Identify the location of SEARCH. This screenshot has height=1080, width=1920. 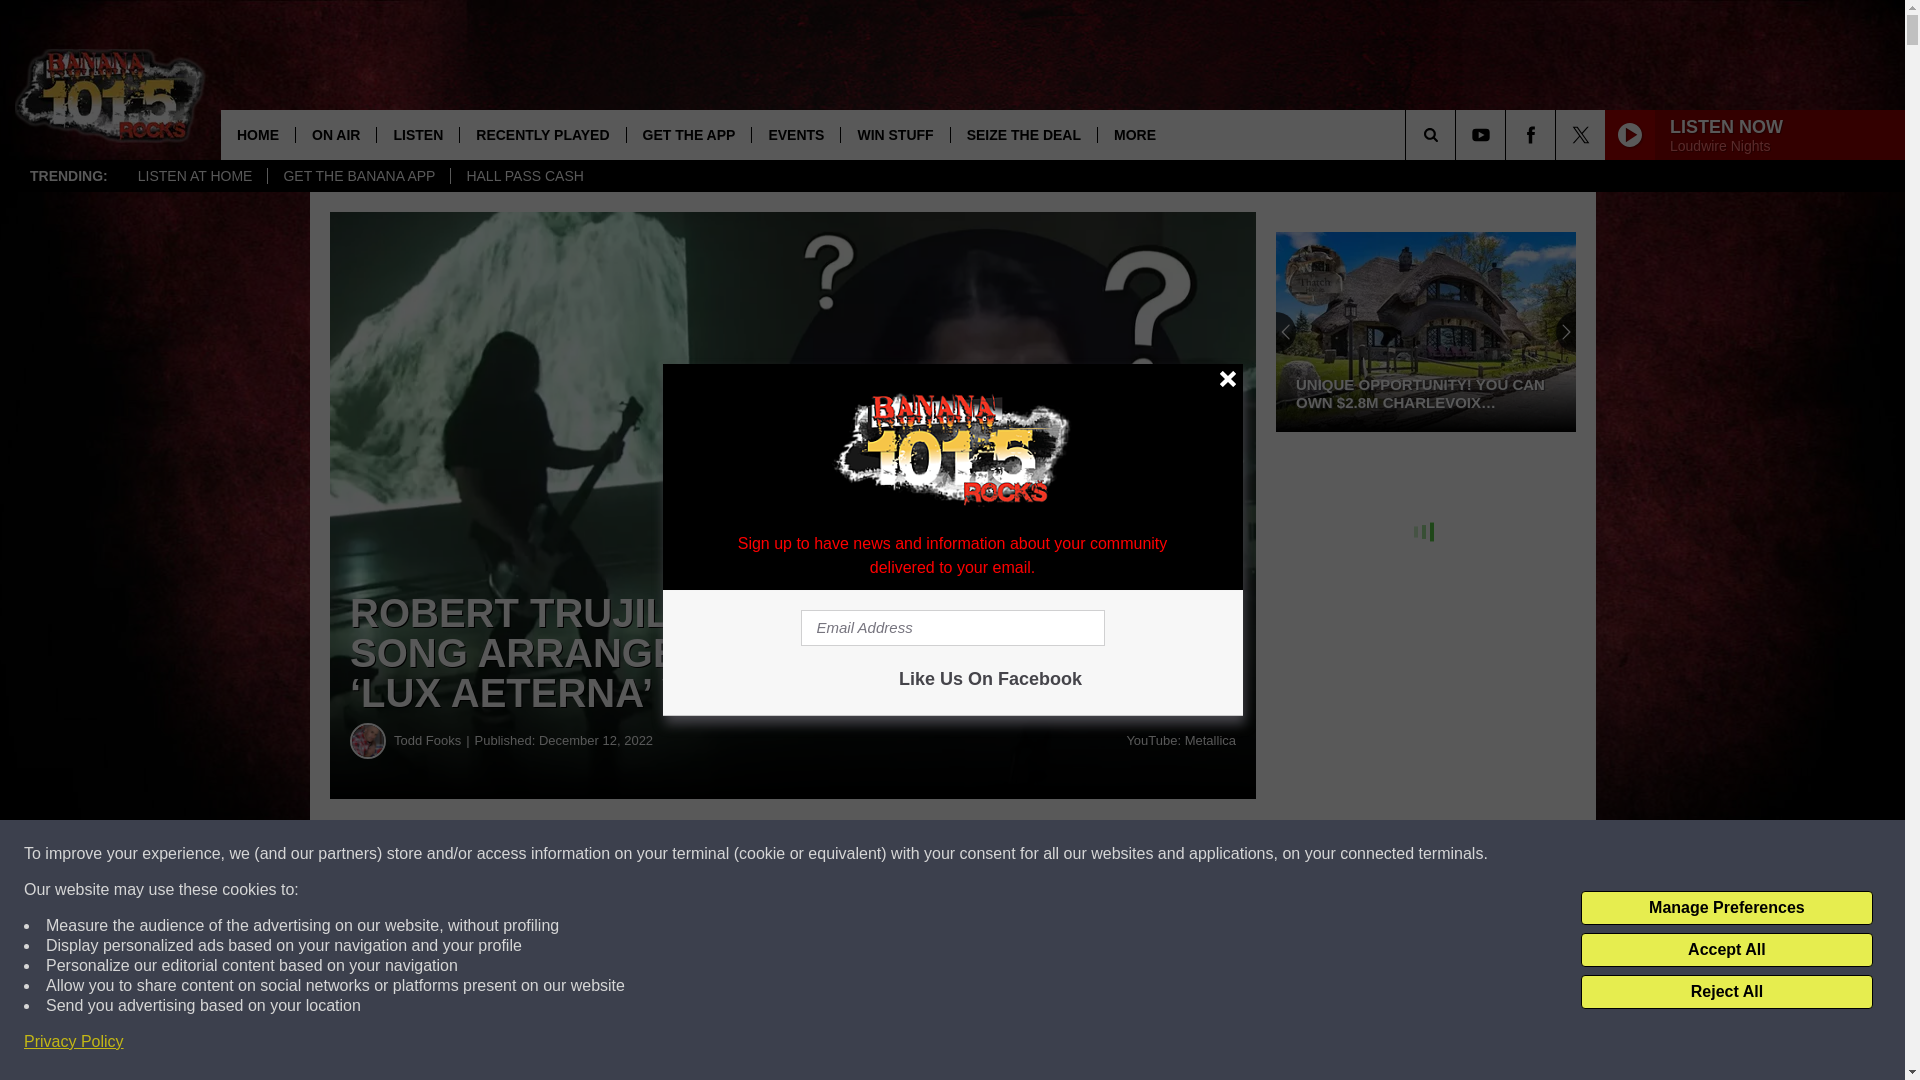
(1458, 134).